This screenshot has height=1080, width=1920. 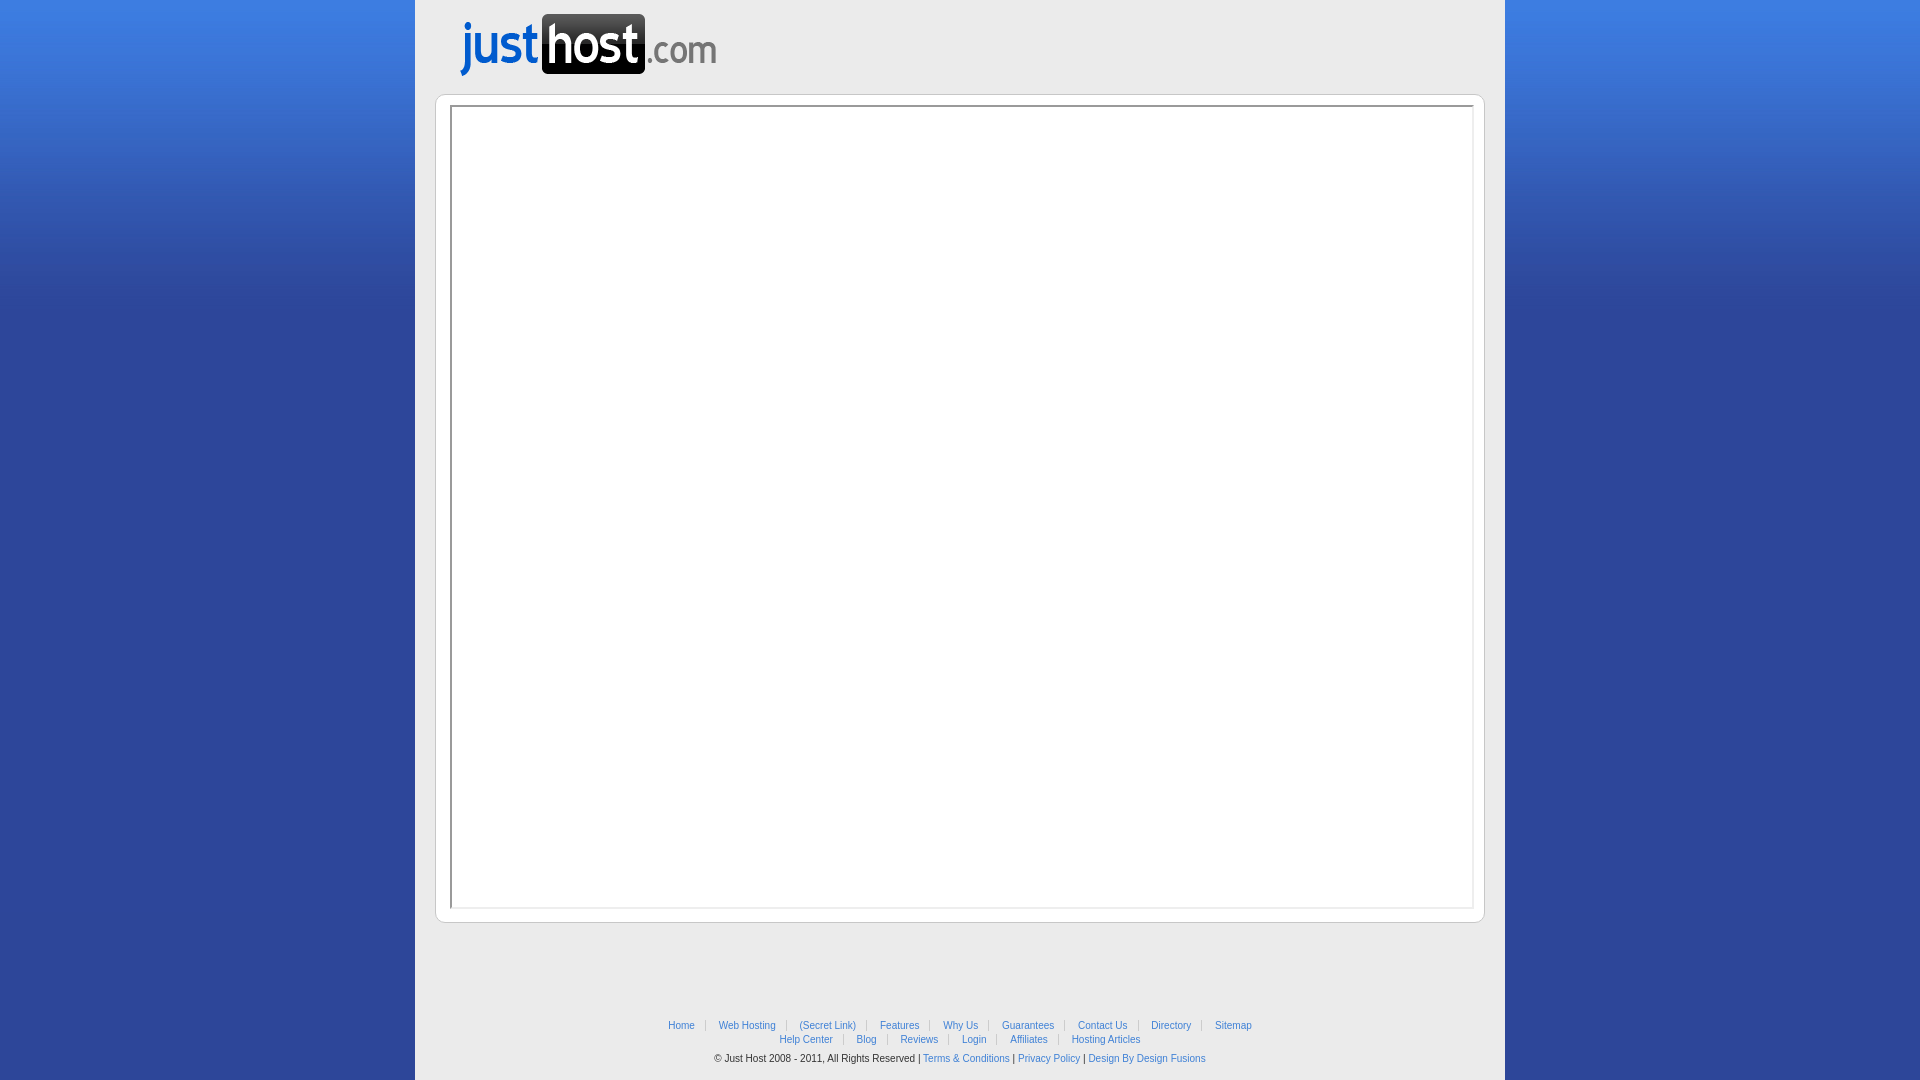 I want to click on Affiliates, so click(x=1028, y=1040).